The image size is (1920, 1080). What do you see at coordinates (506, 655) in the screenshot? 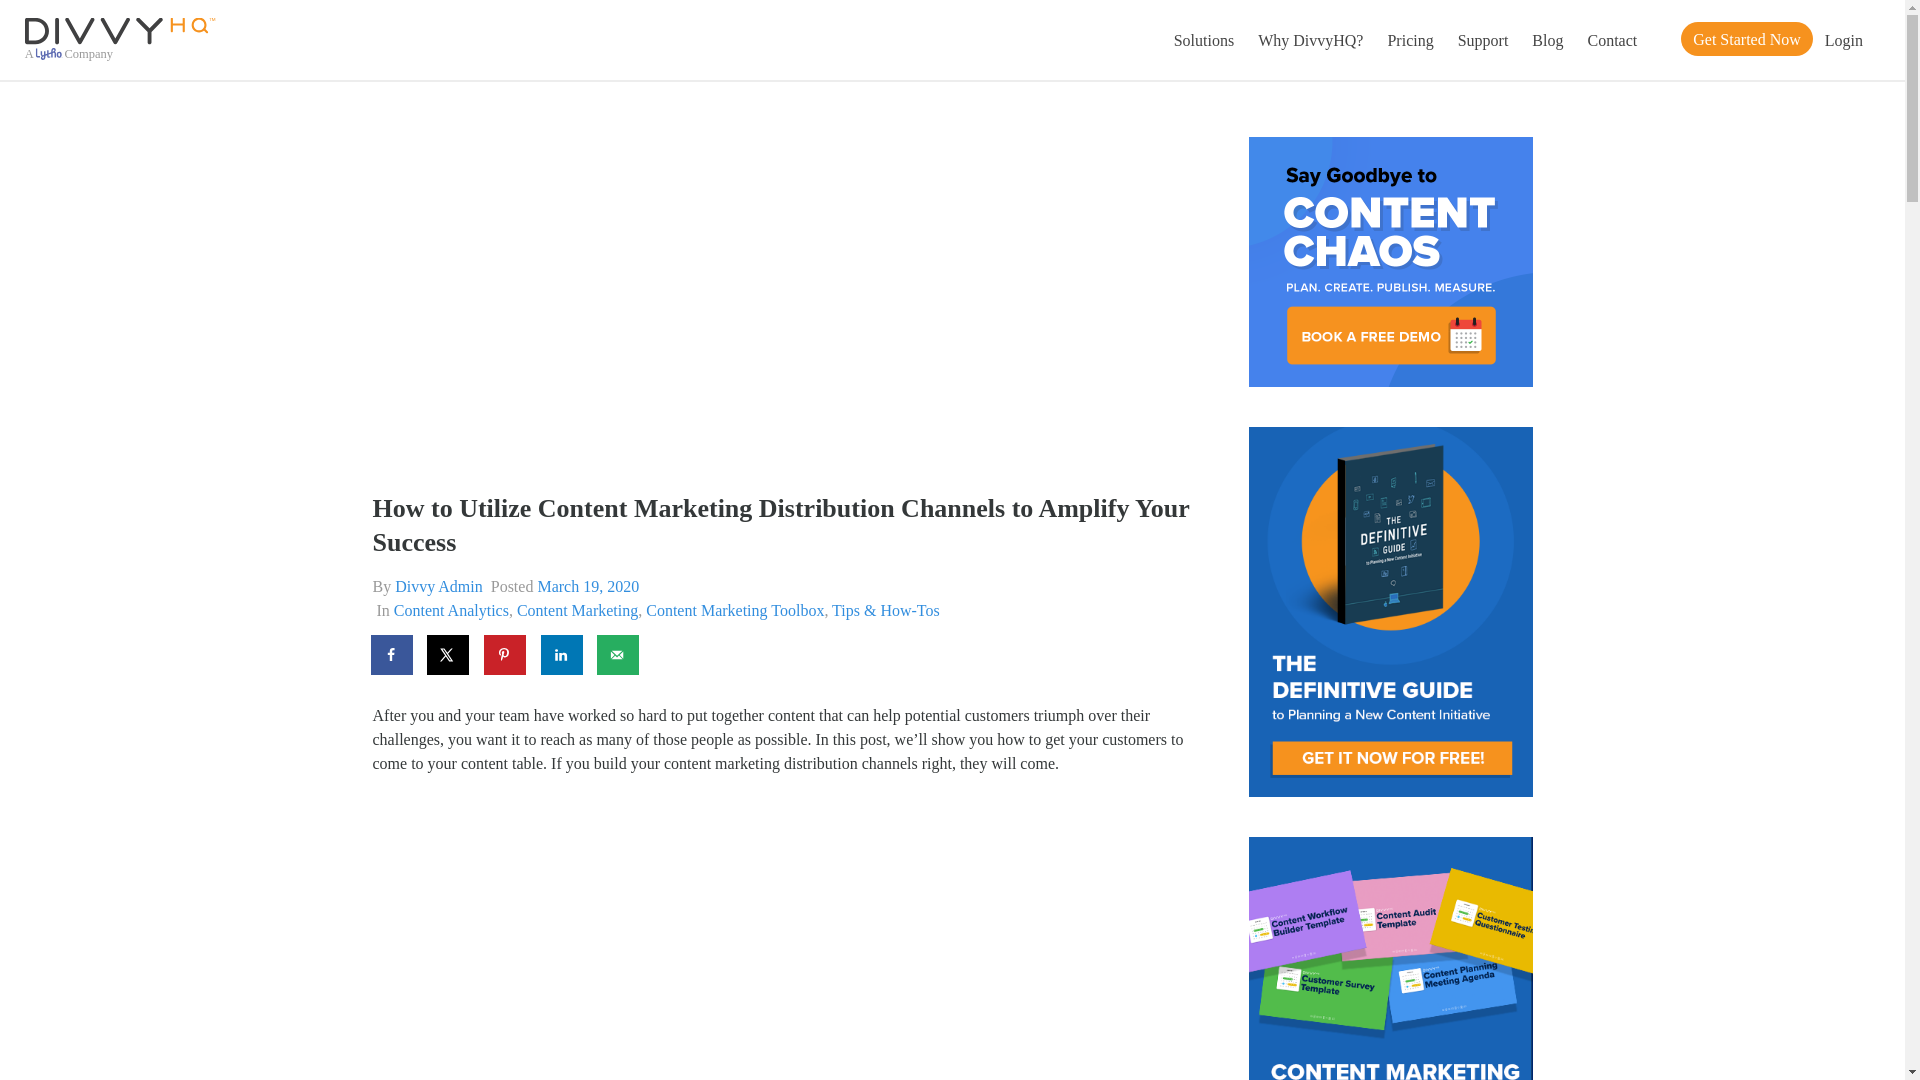
I see `Save to Pinterest` at bounding box center [506, 655].